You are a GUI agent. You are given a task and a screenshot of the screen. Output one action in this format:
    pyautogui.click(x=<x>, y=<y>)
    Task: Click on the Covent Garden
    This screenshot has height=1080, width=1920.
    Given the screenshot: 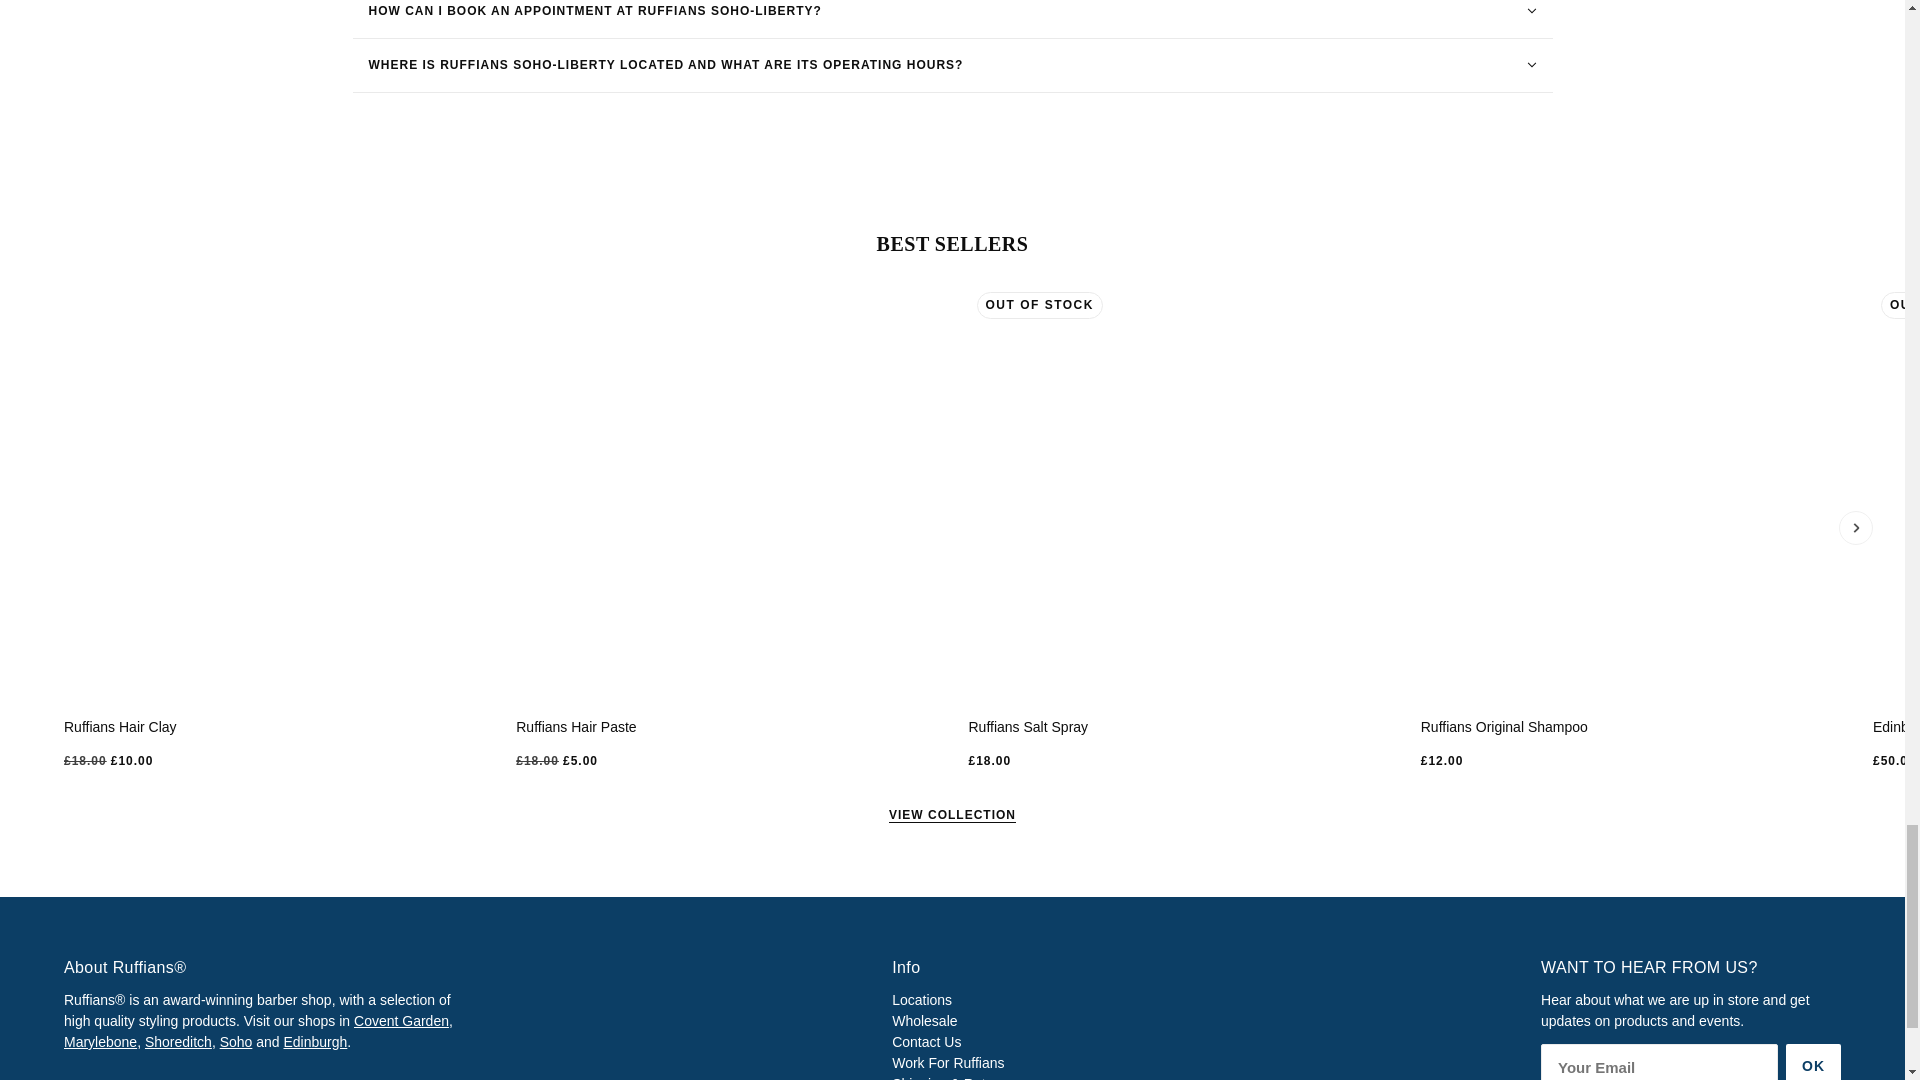 What is the action you would take?
    pyautogui.click(x=401, y=1021)
    